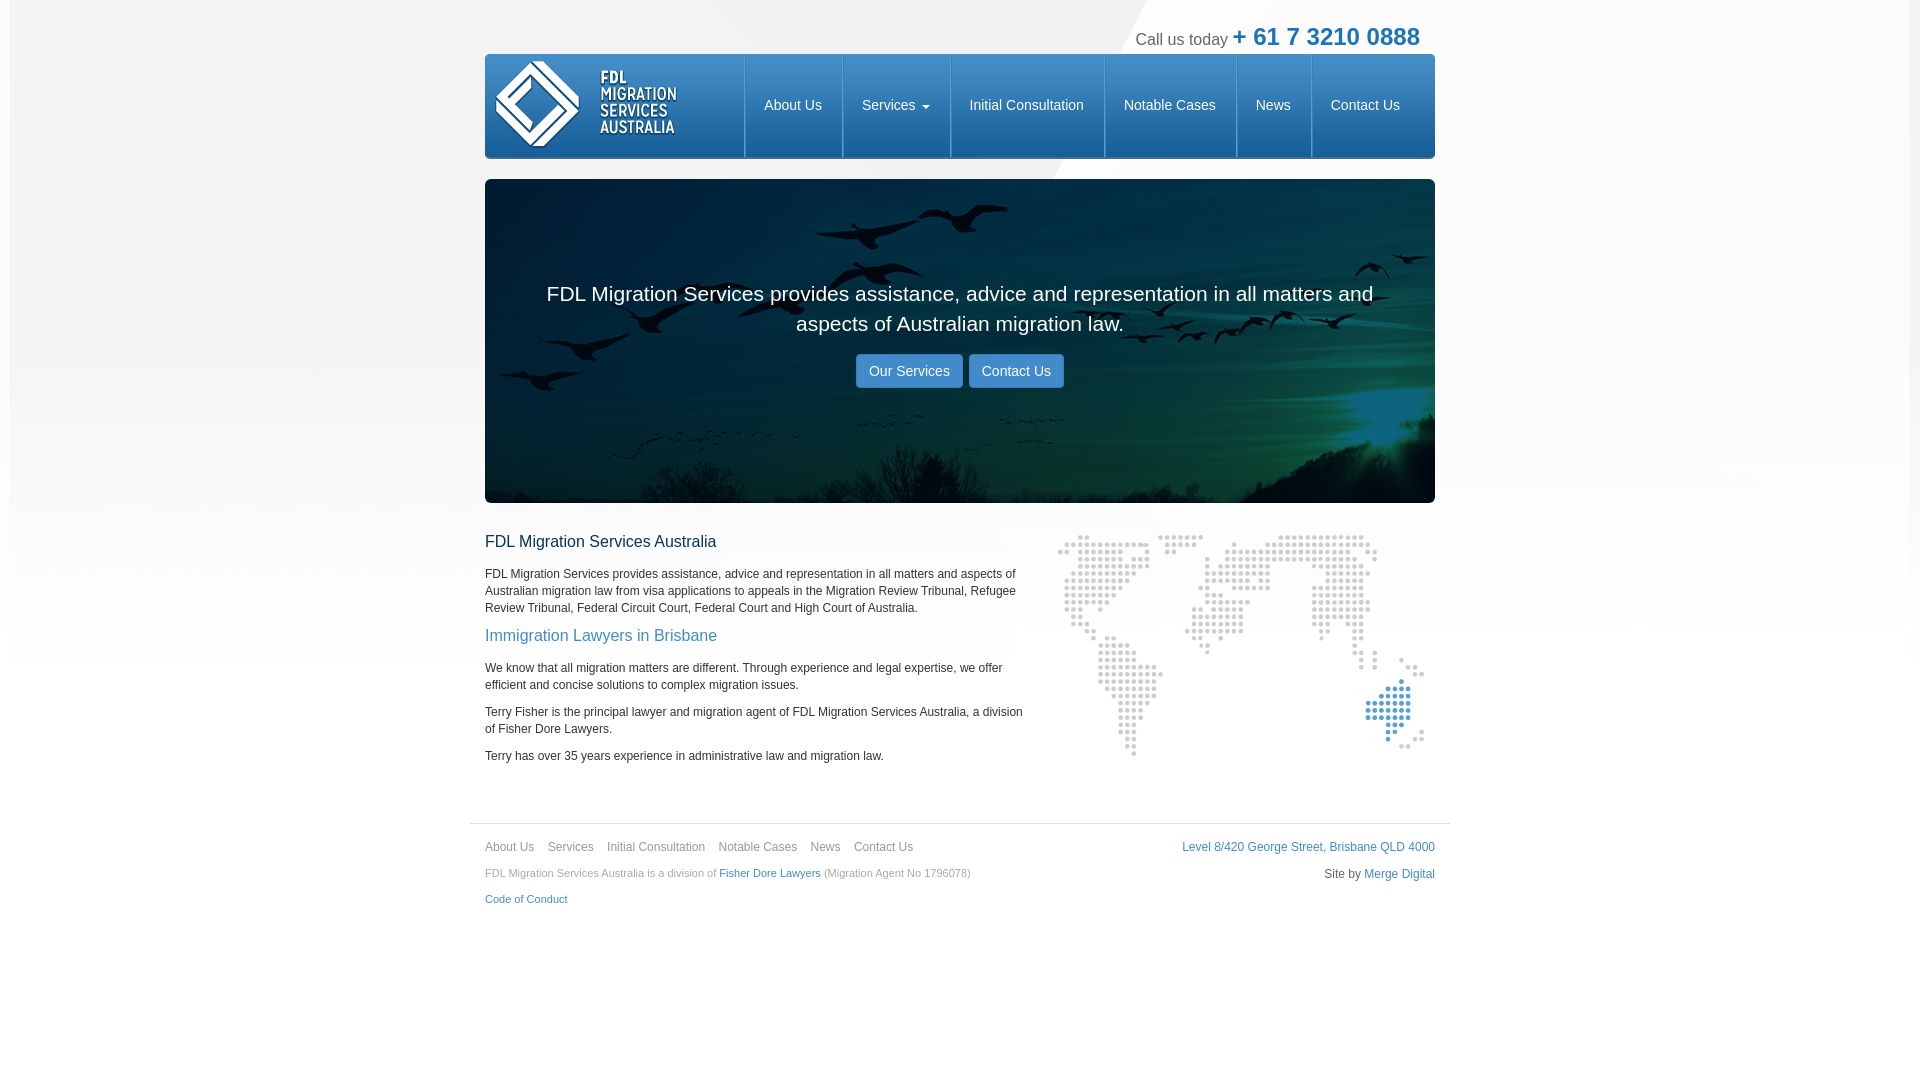  Describe the element at coordinates (526, 898) in the screenshot. I see `Code of Conduct` at that location.